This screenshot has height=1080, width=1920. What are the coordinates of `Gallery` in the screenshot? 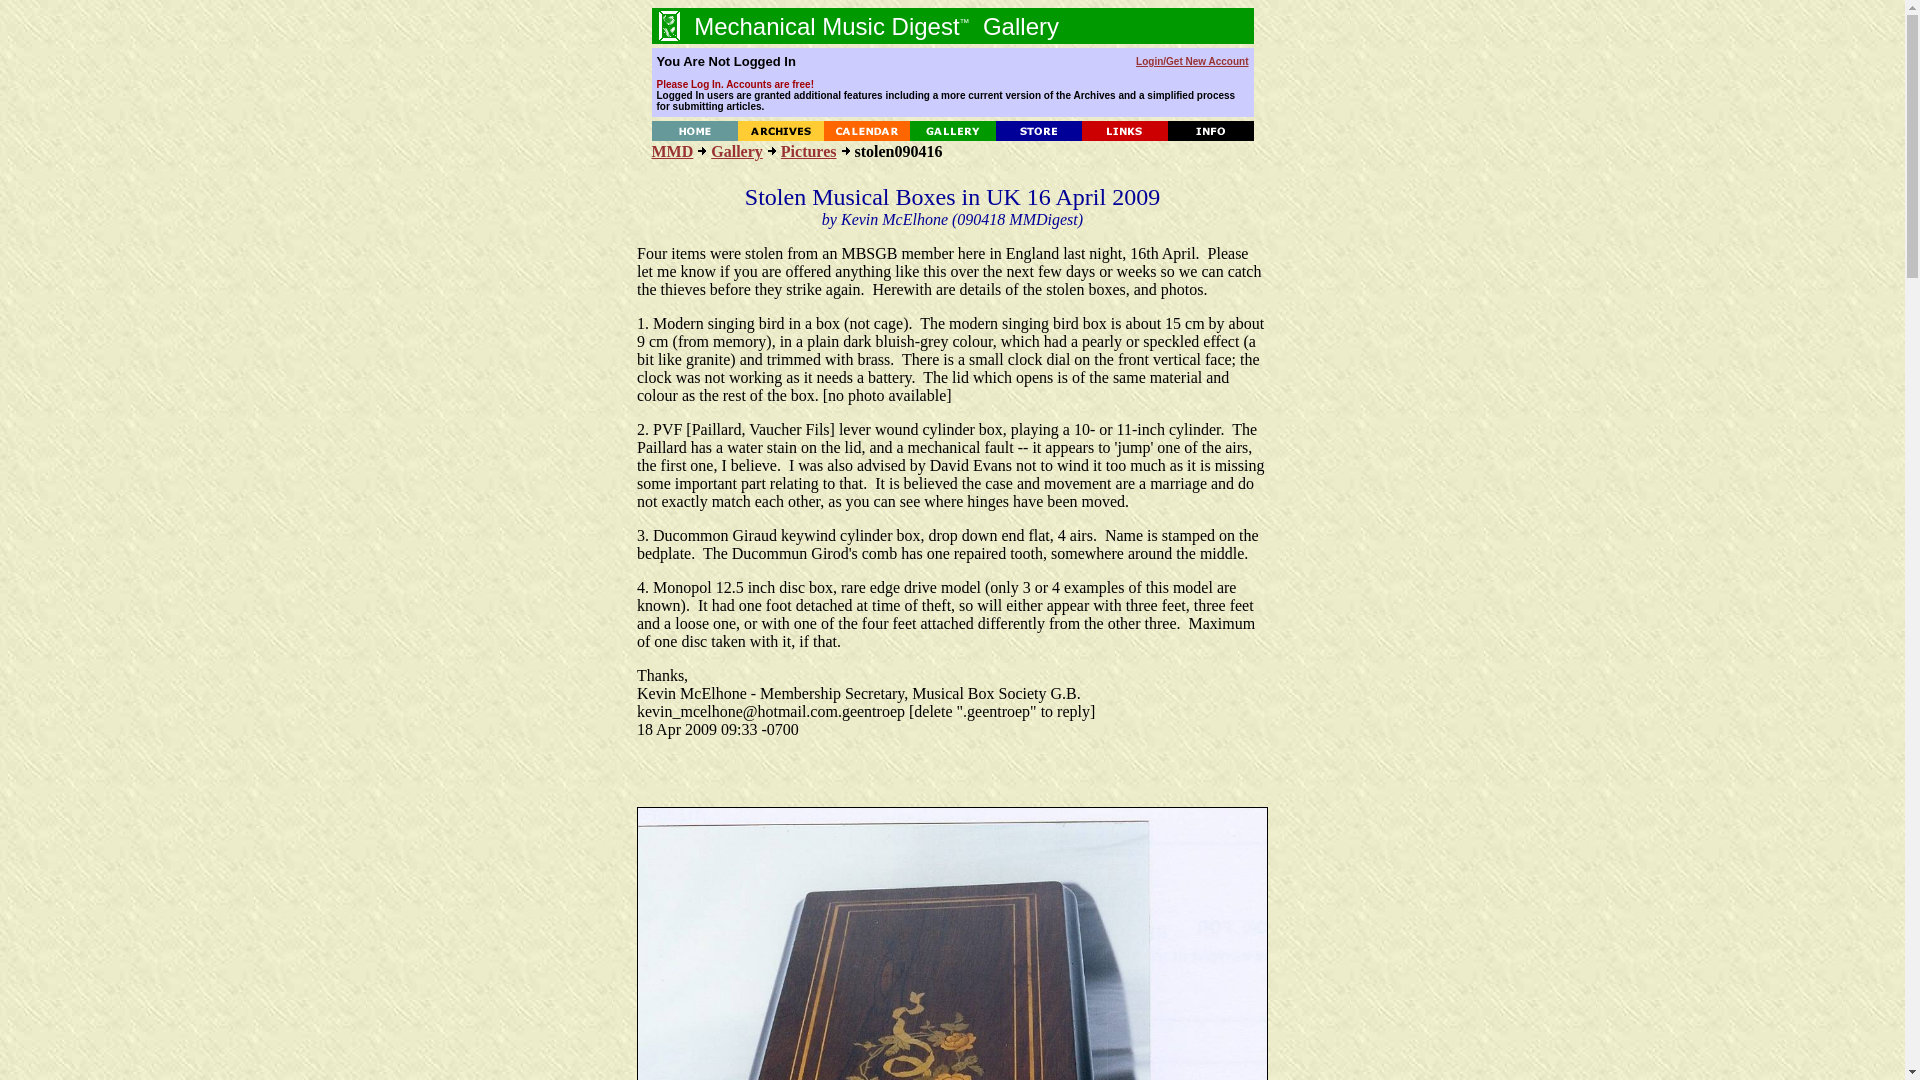 It's located at (736, 150).